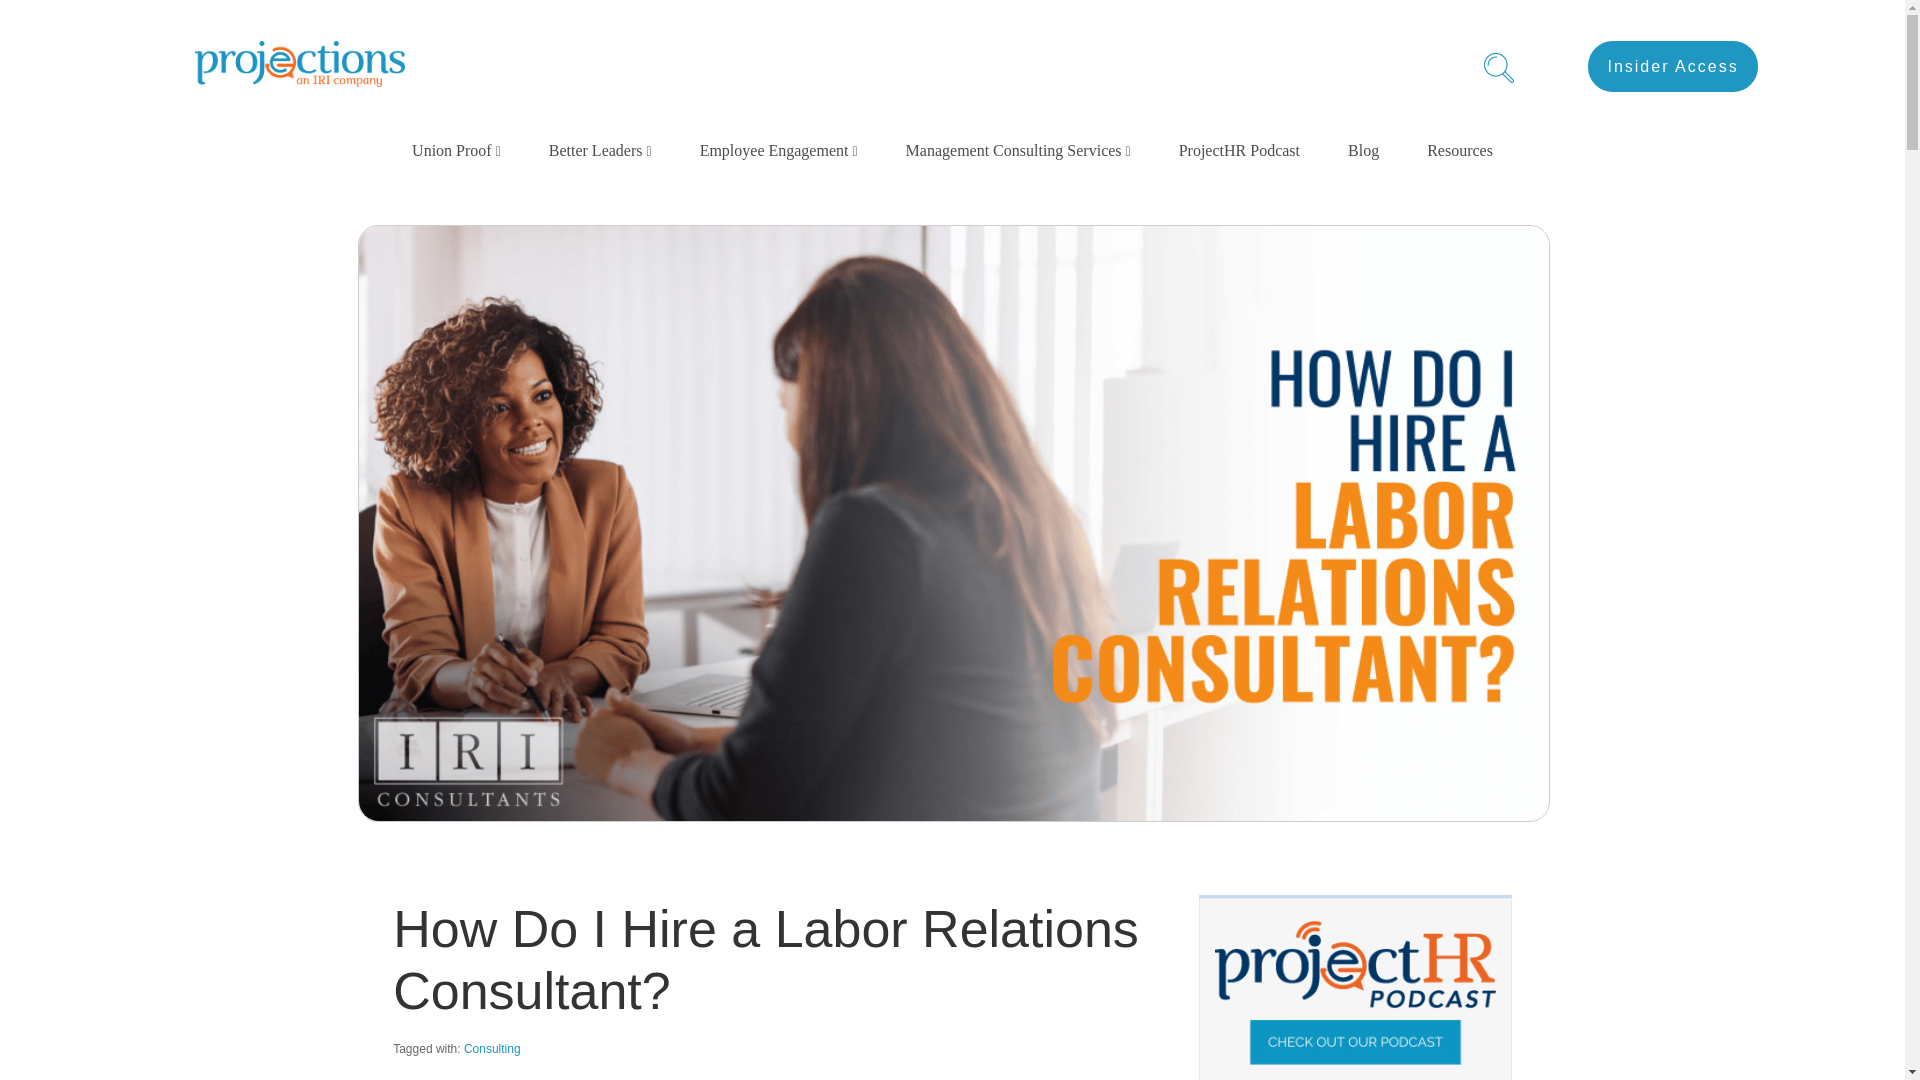 The height and width of the screenshot is (1080, 1920). What do you see at coordinates (600, 150) in the screenshot?
I see `Better Leaders` at bounding box center [600, 150].